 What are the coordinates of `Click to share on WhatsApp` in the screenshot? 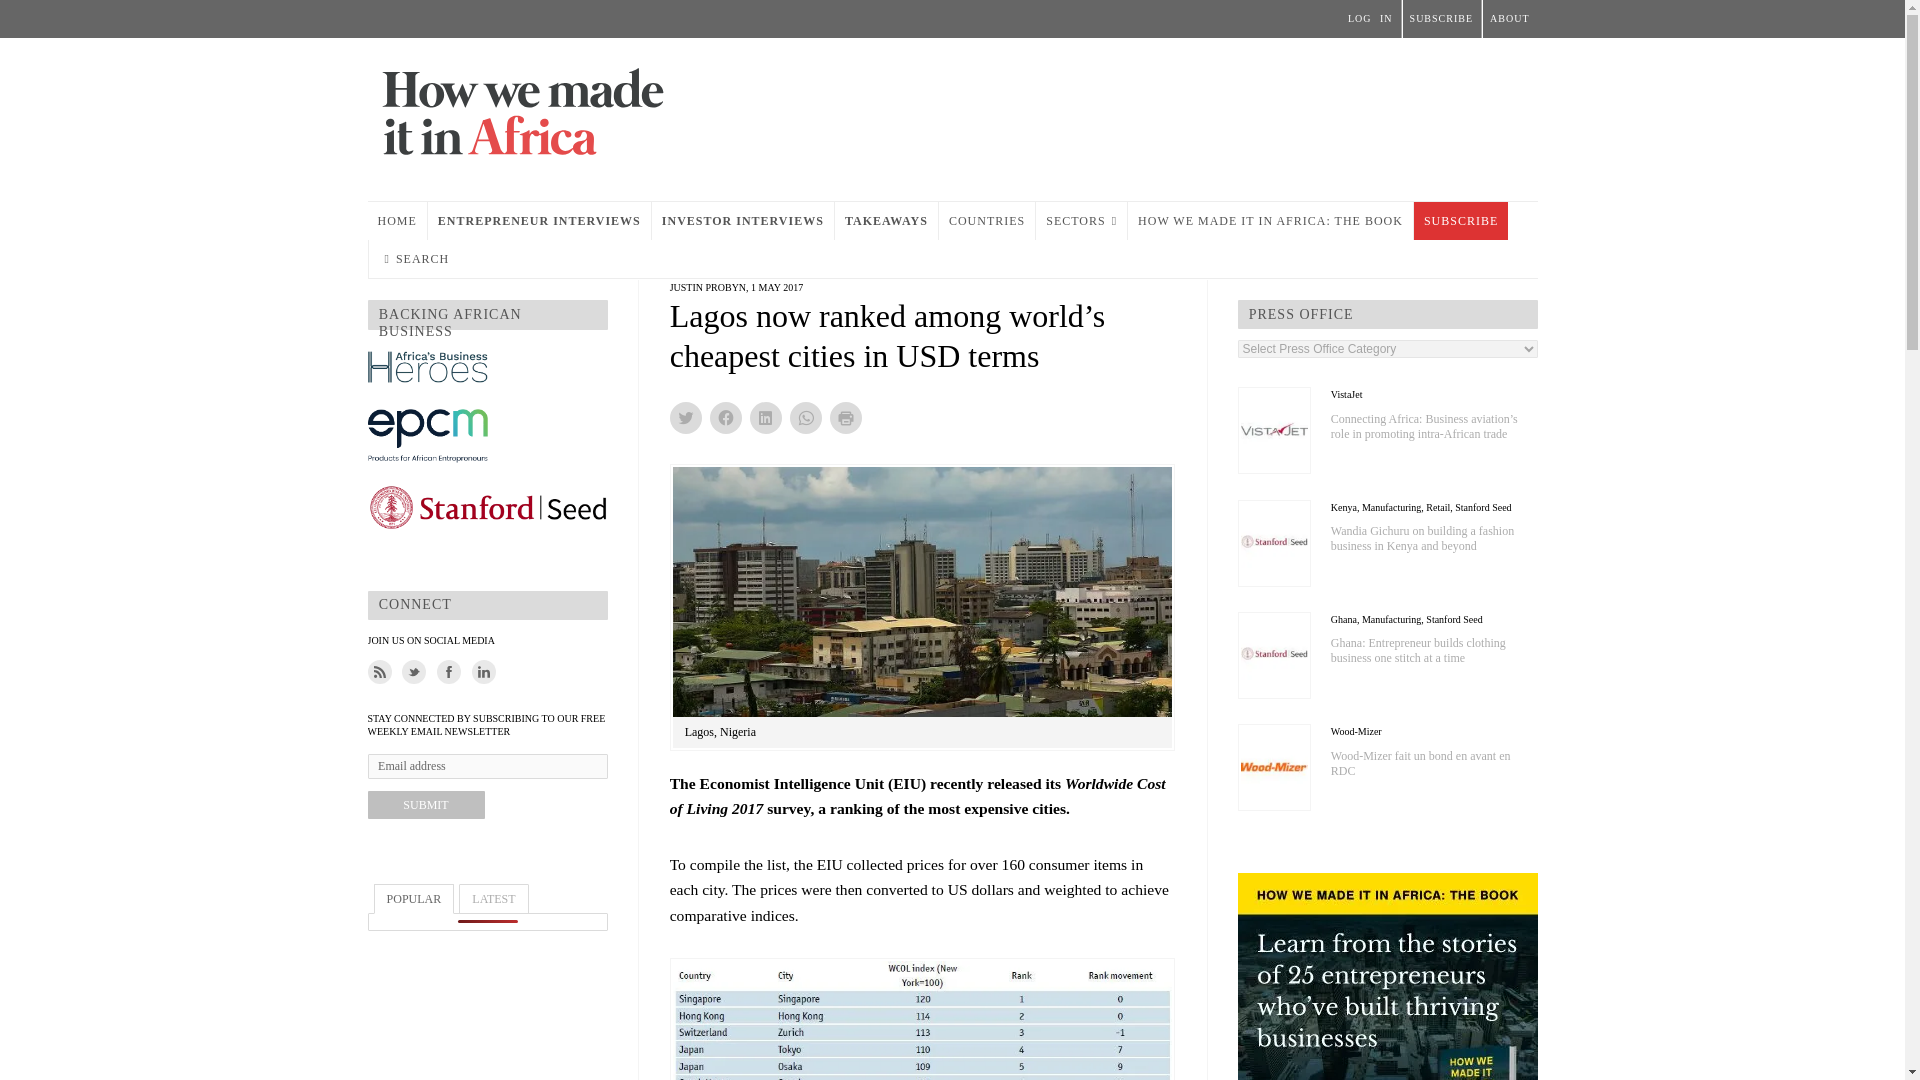 It's located at (805, 418).